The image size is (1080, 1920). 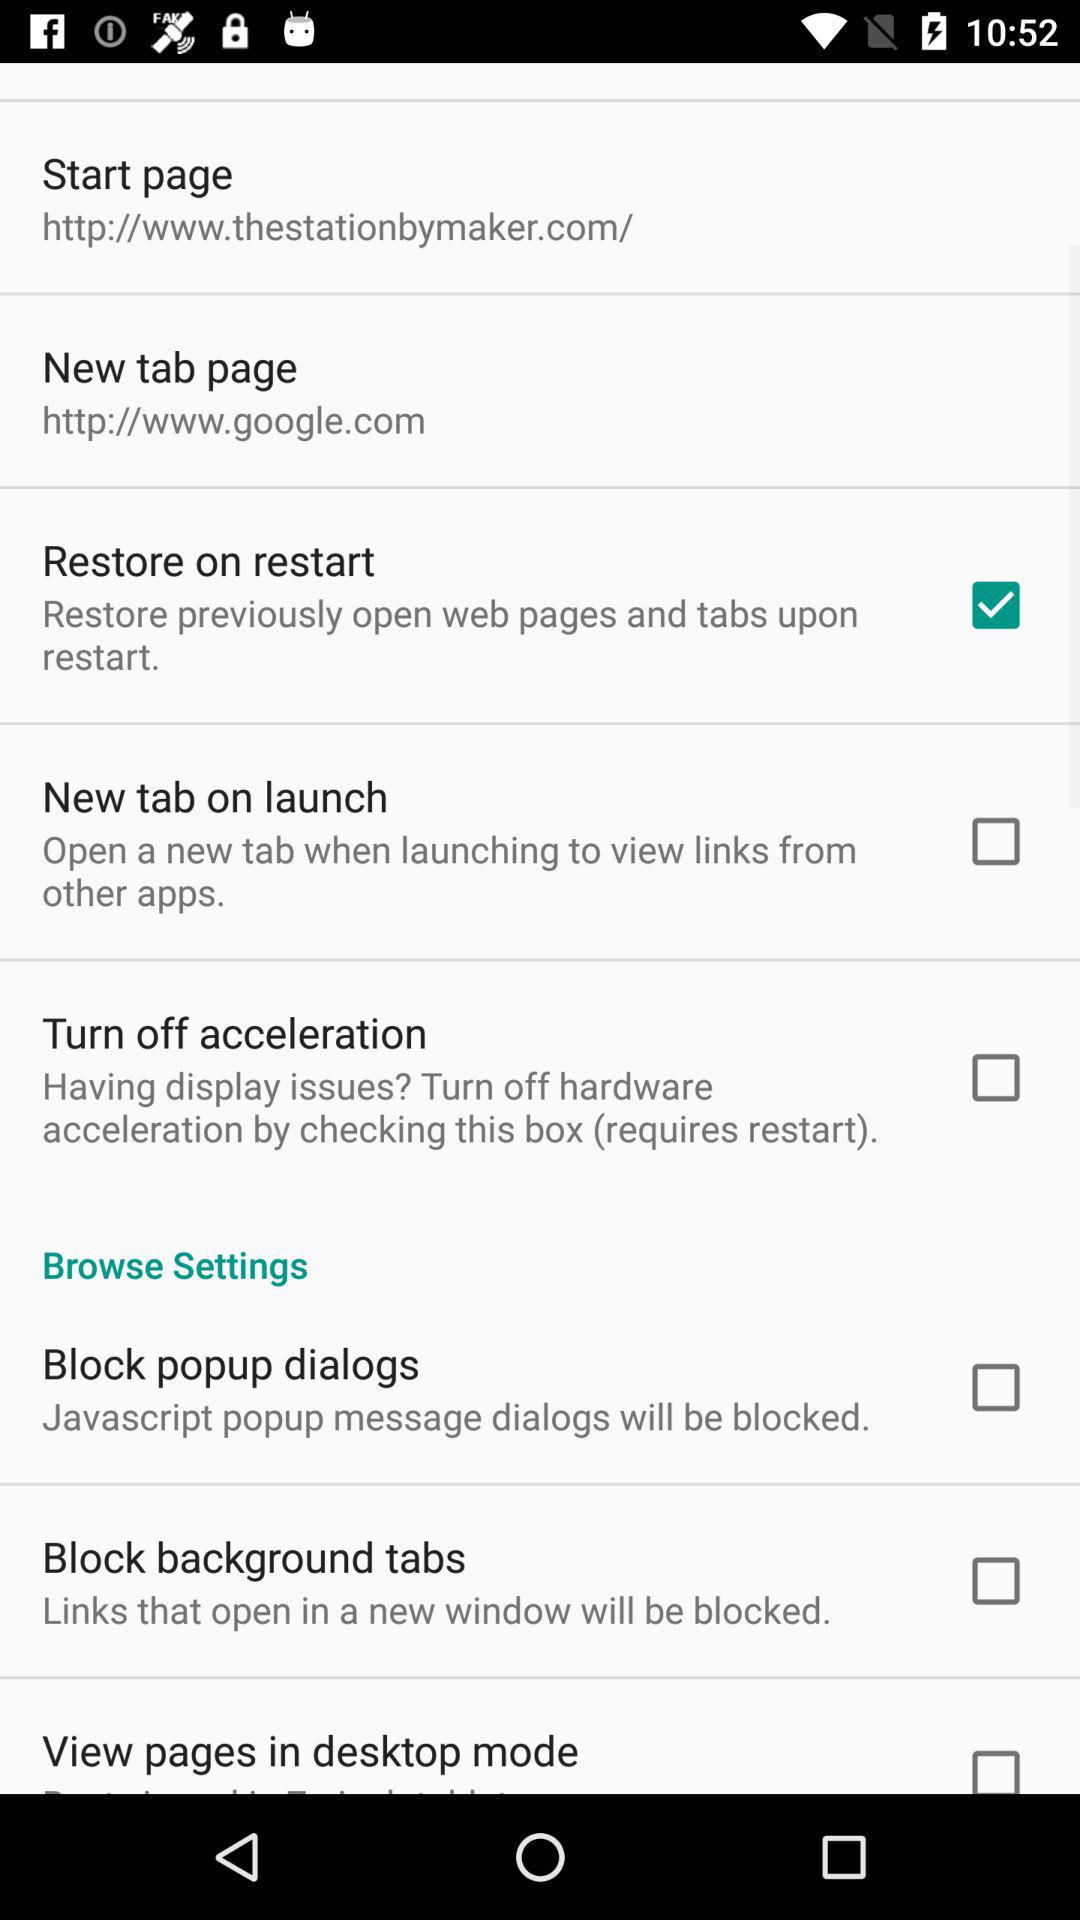 I want to click on jump until the restore previously open, so click(x=477, y=634).